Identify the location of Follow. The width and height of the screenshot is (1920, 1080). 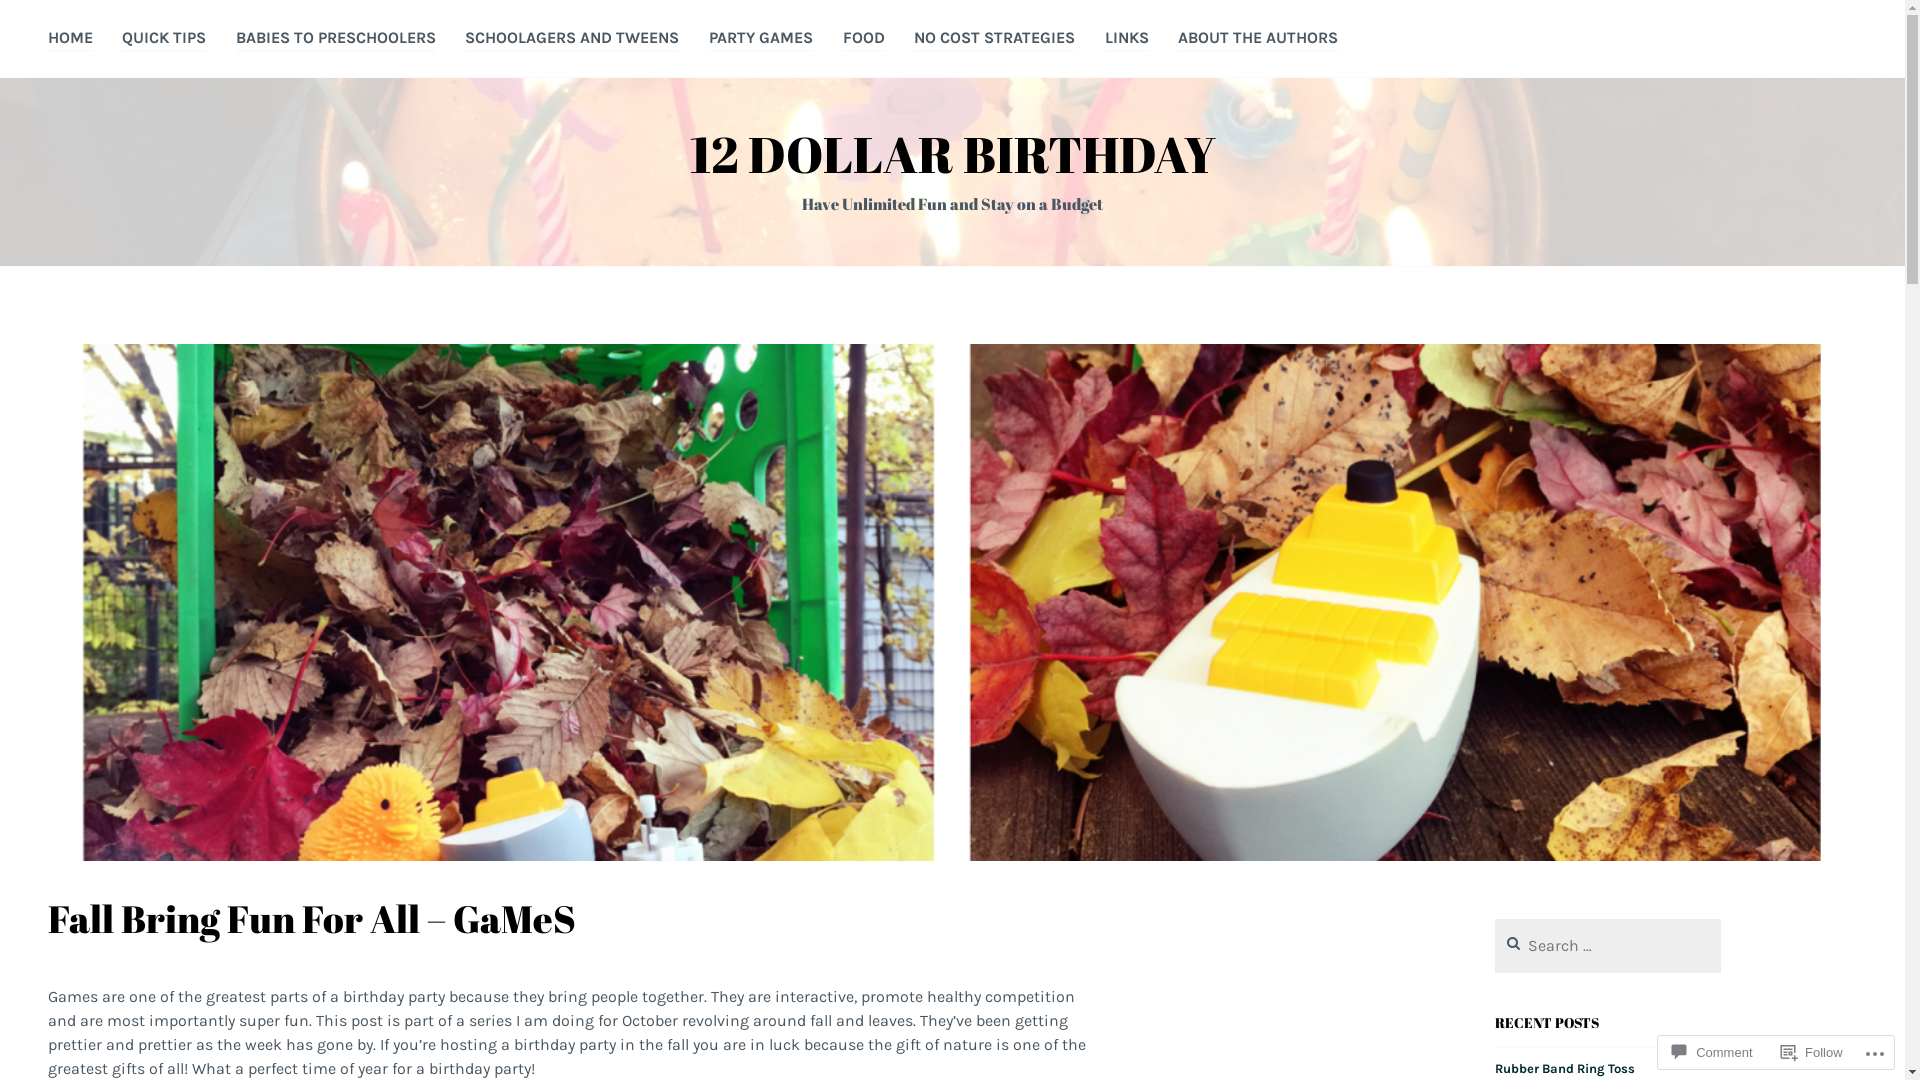
(1812, 1052).